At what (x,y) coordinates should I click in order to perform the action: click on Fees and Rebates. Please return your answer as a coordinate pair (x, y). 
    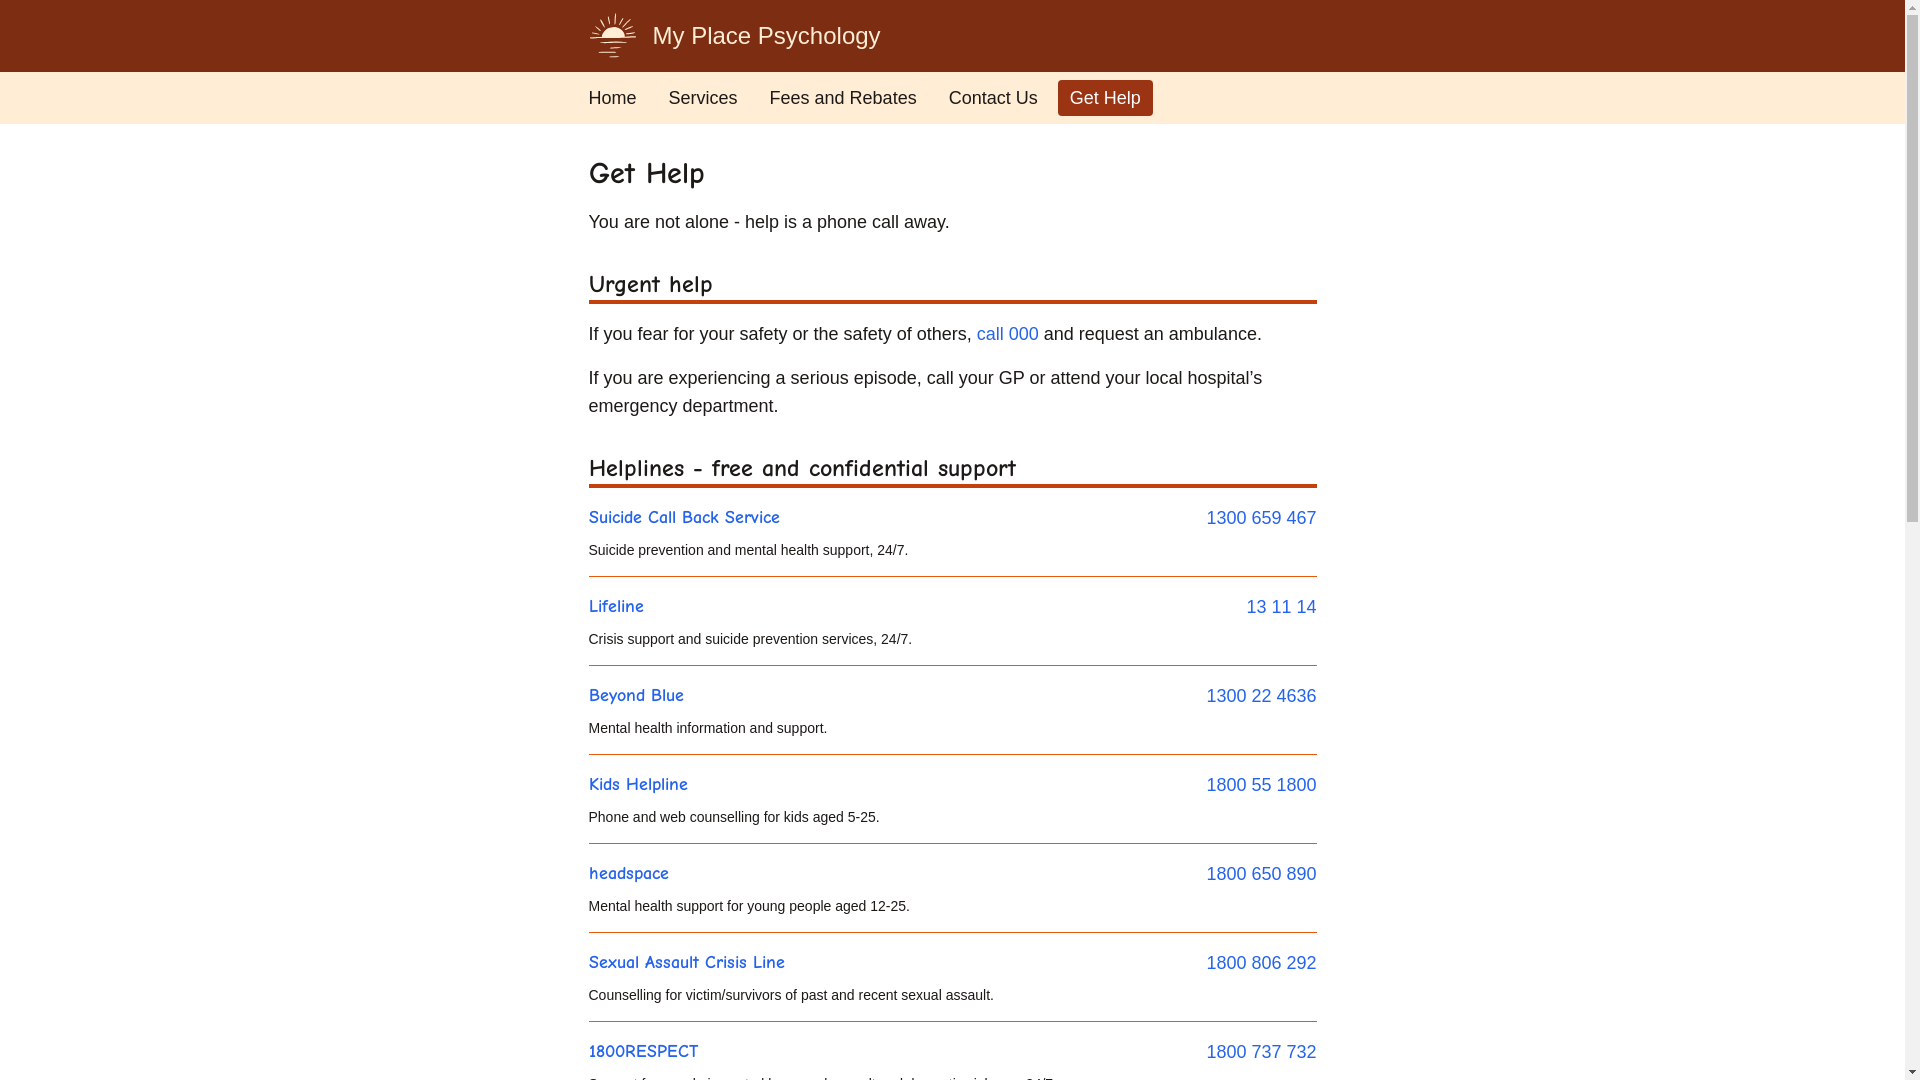
    Looking at the image, I should click on (844, 98).